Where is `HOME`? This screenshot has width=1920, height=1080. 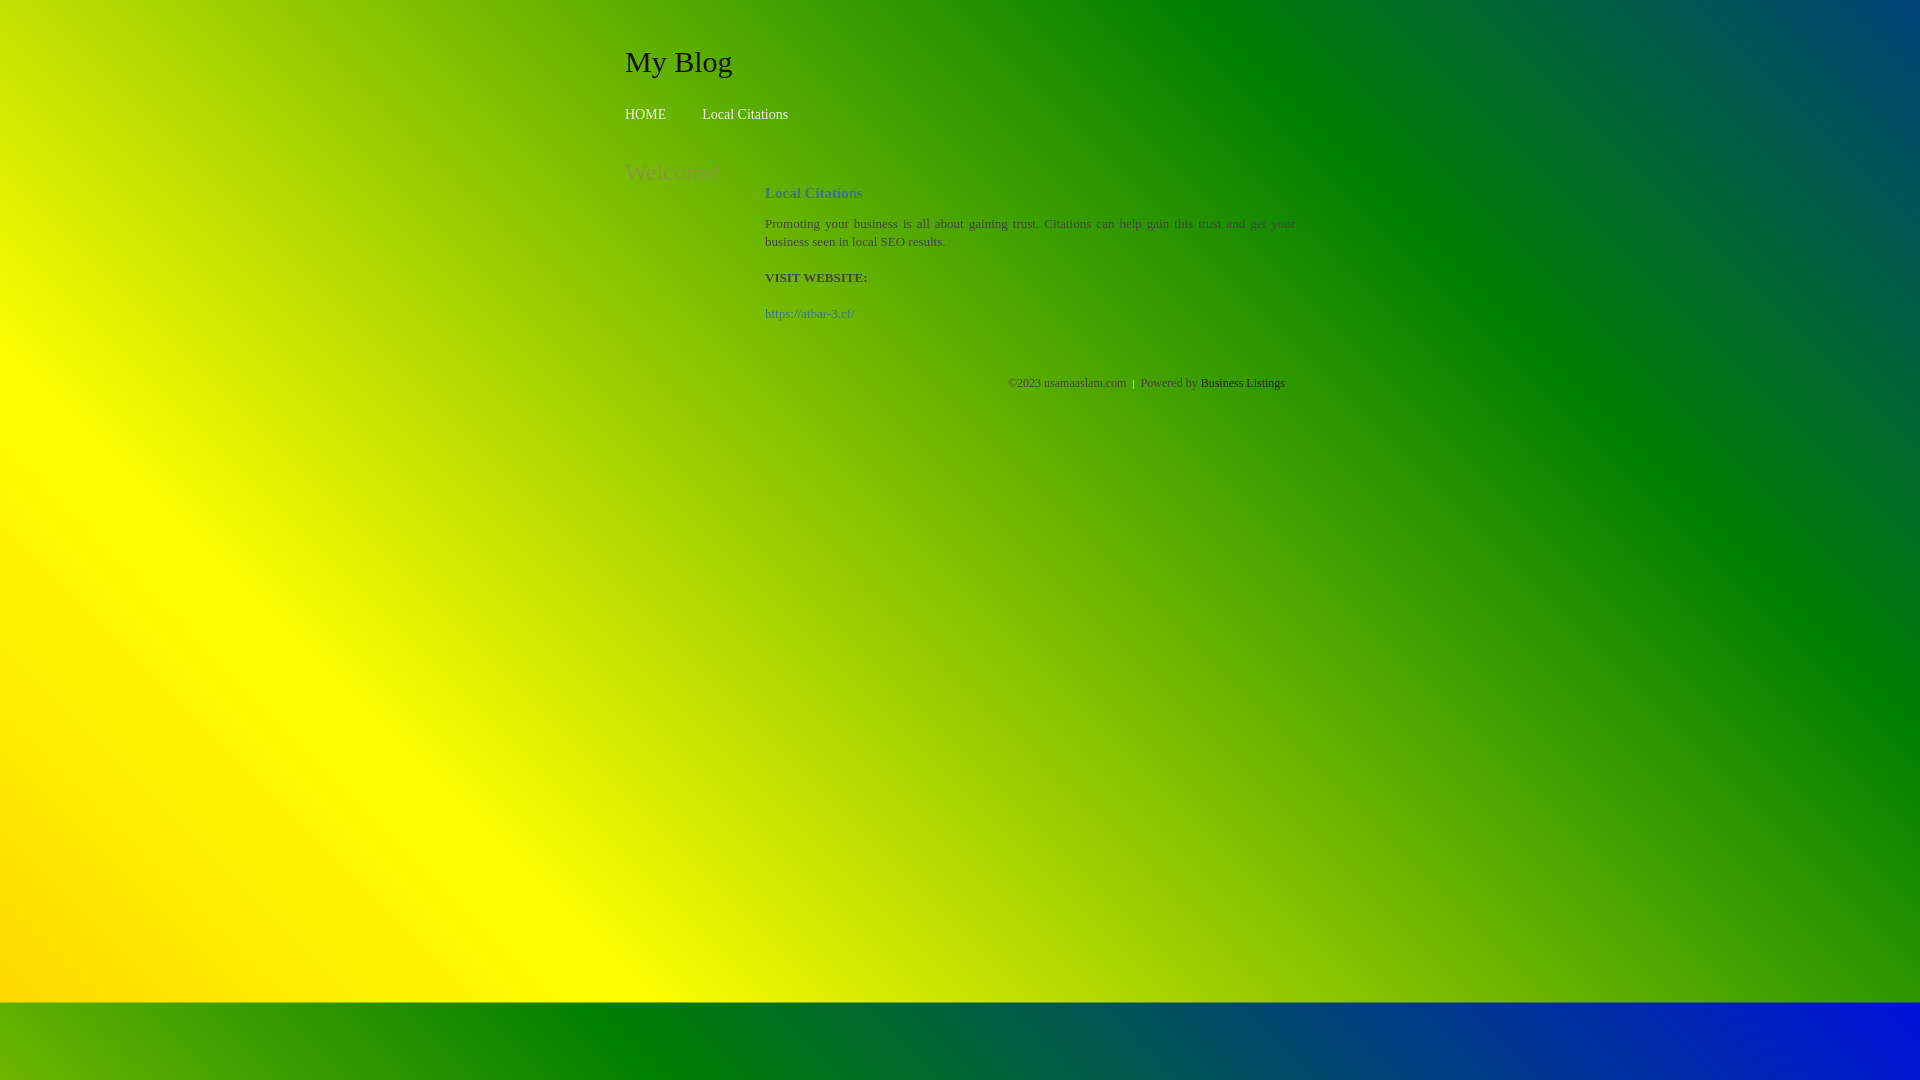 HOME is located at coordinates (646, 114).